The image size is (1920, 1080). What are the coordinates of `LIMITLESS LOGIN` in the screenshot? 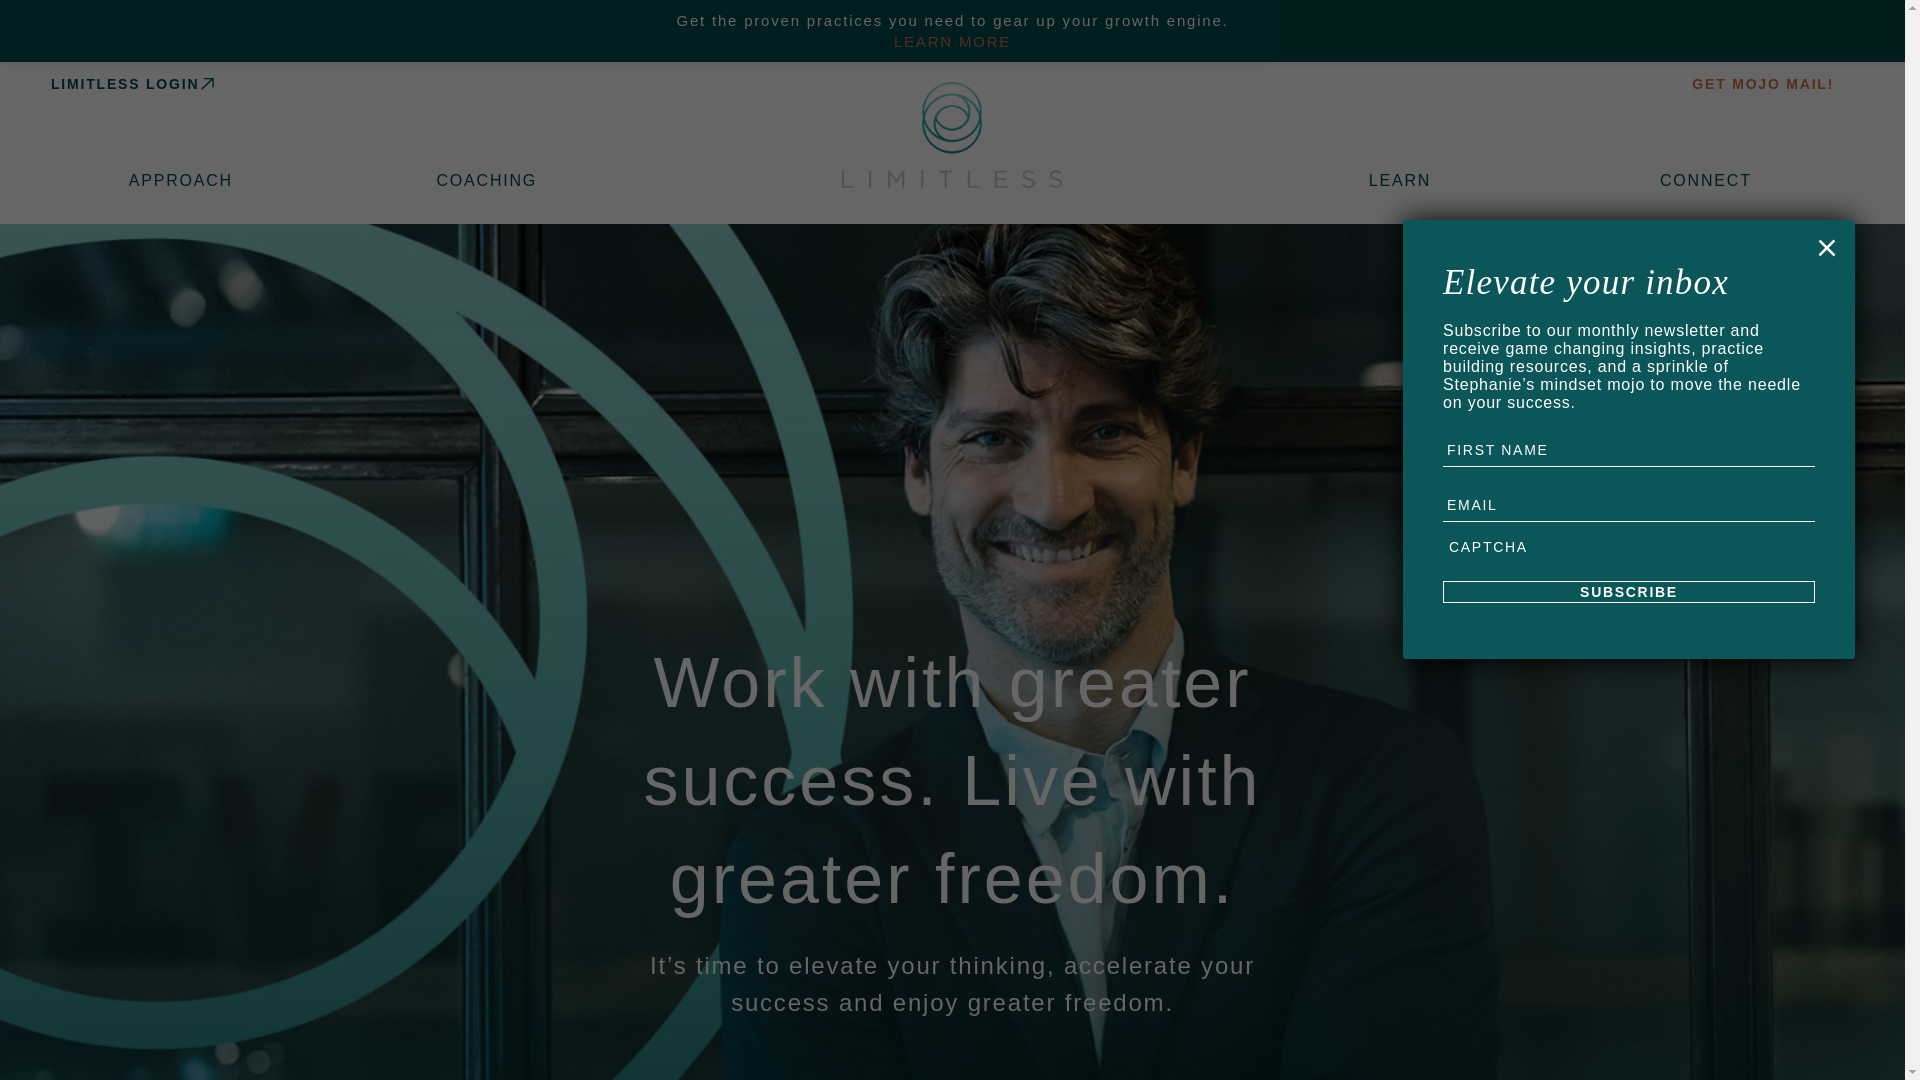 It's located at (488, 83).